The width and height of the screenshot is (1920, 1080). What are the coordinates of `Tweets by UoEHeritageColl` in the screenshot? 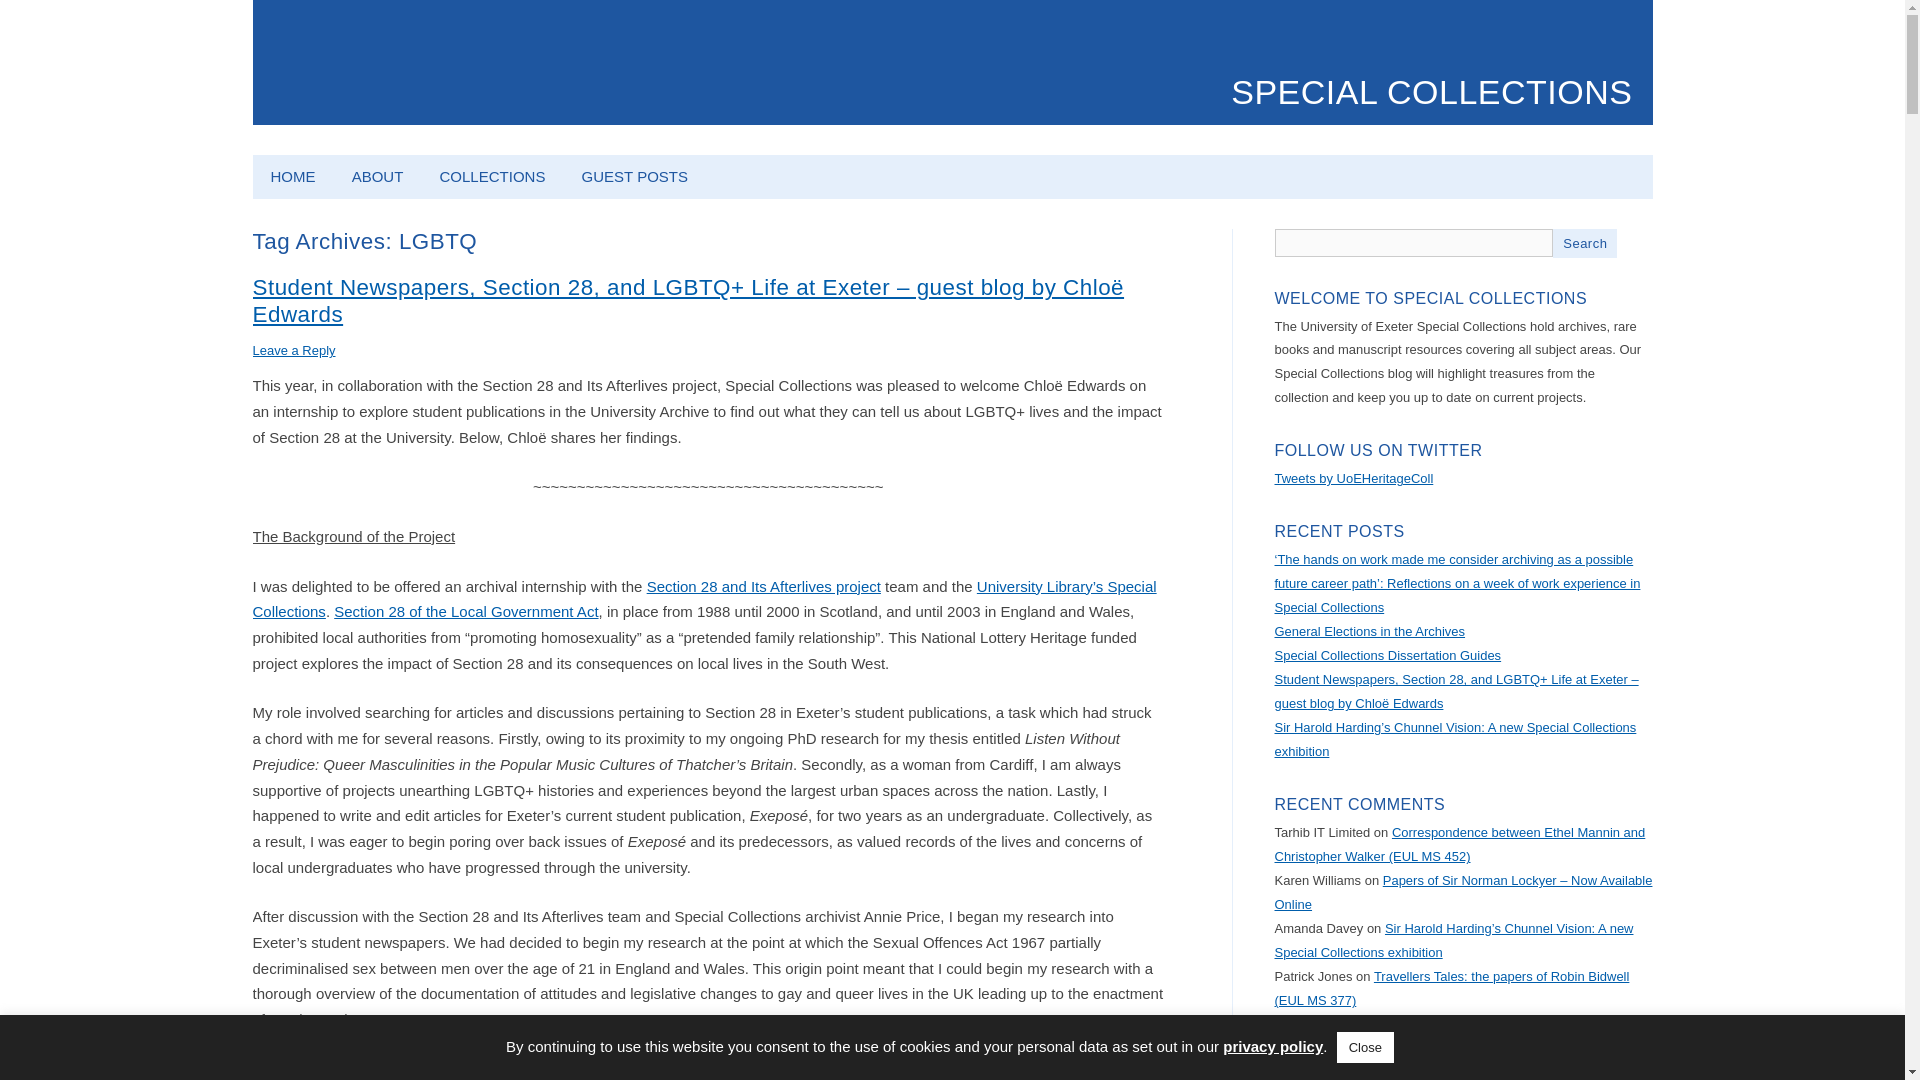 It's located at (1353, 478).